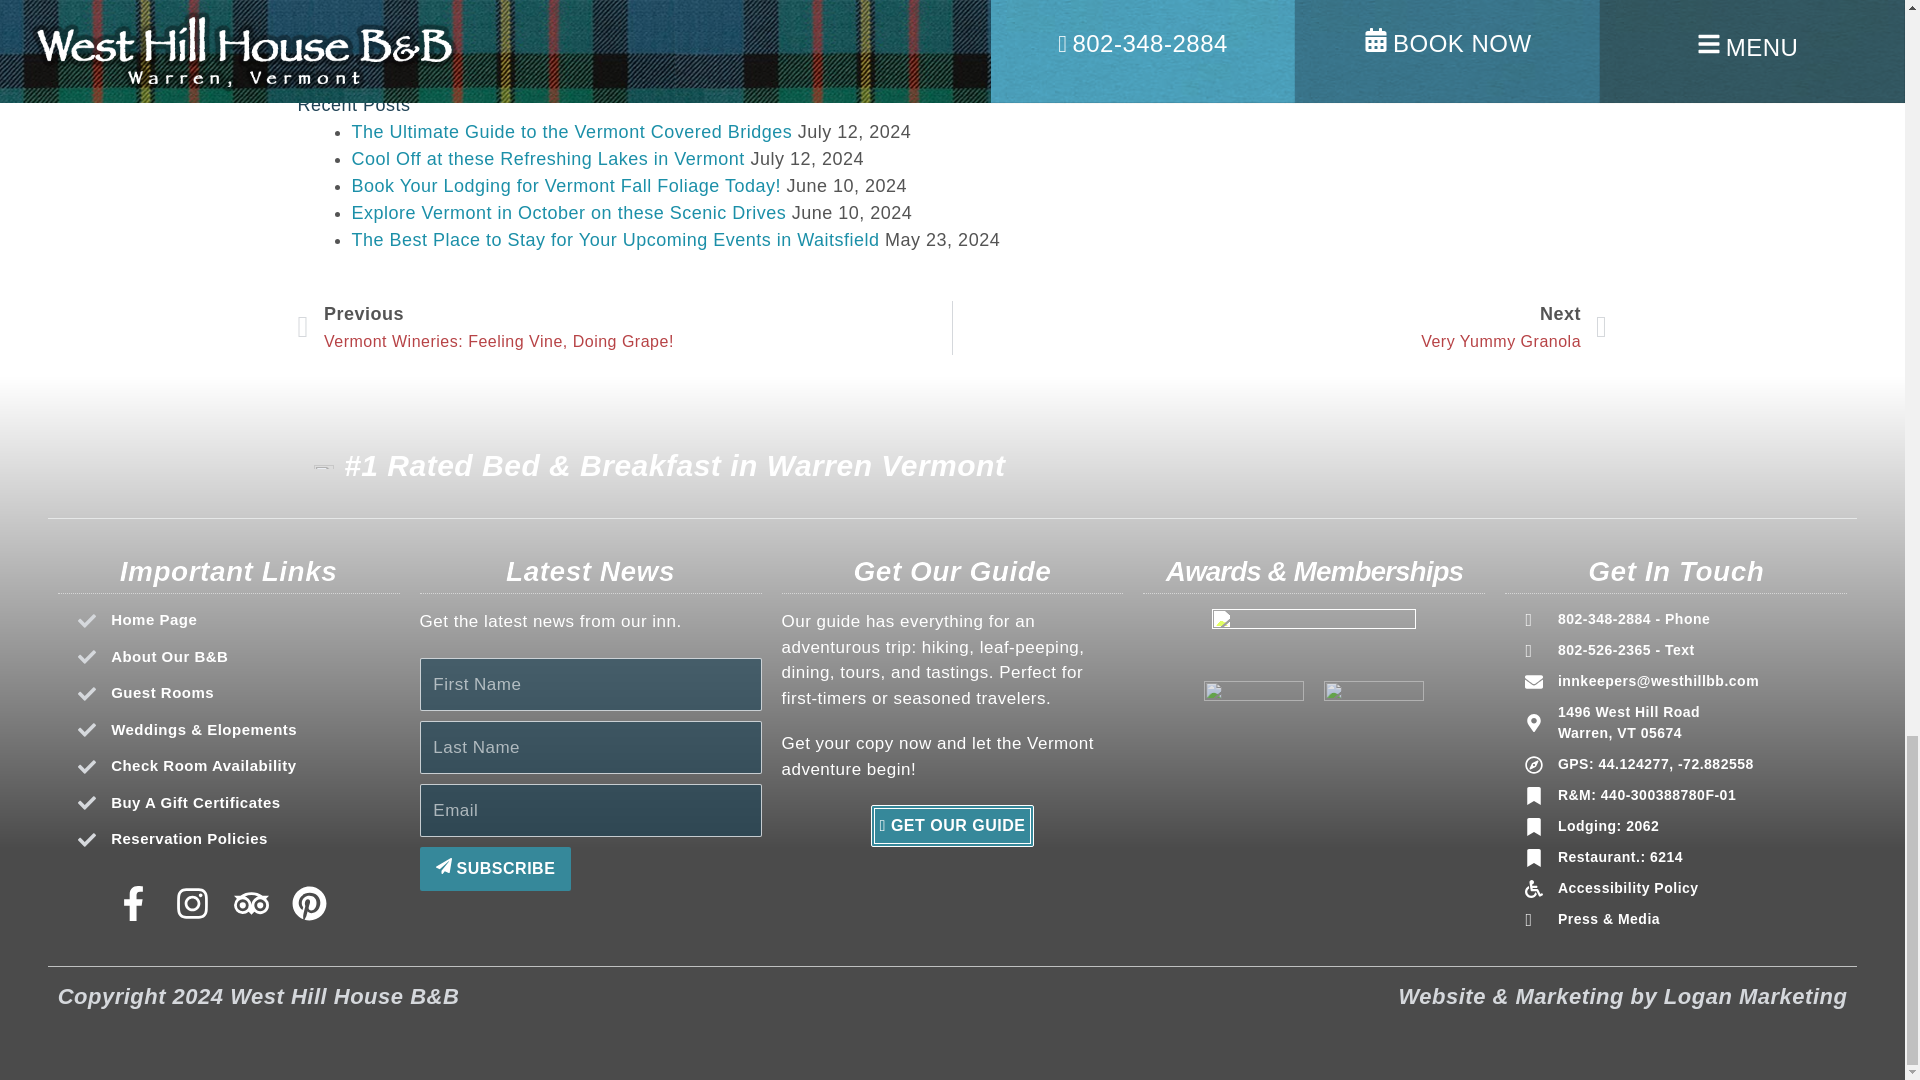 The height and width of the screenshot is (1080, 1920). I want to click on Home Page, so click(548, 158).